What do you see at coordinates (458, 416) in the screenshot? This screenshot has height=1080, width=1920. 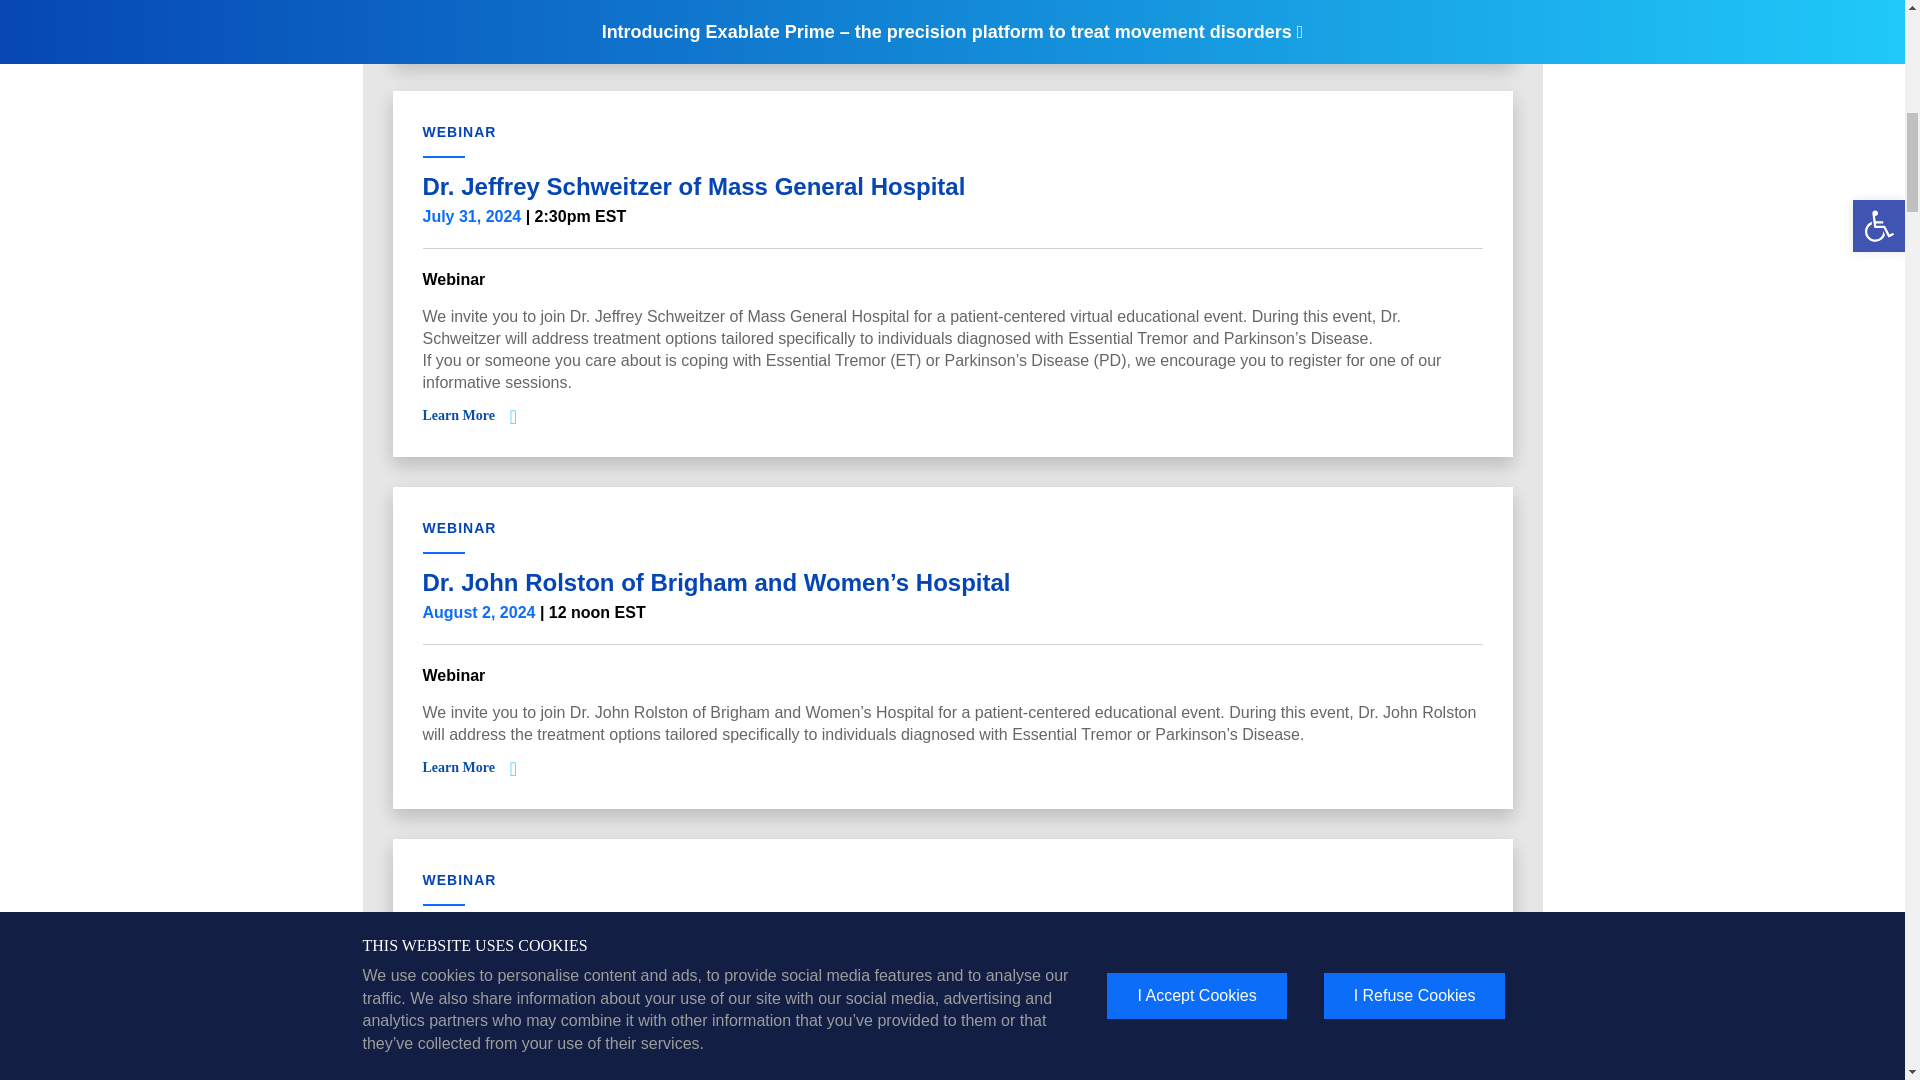 I see `Learn More` at bounding box center [458, 416].